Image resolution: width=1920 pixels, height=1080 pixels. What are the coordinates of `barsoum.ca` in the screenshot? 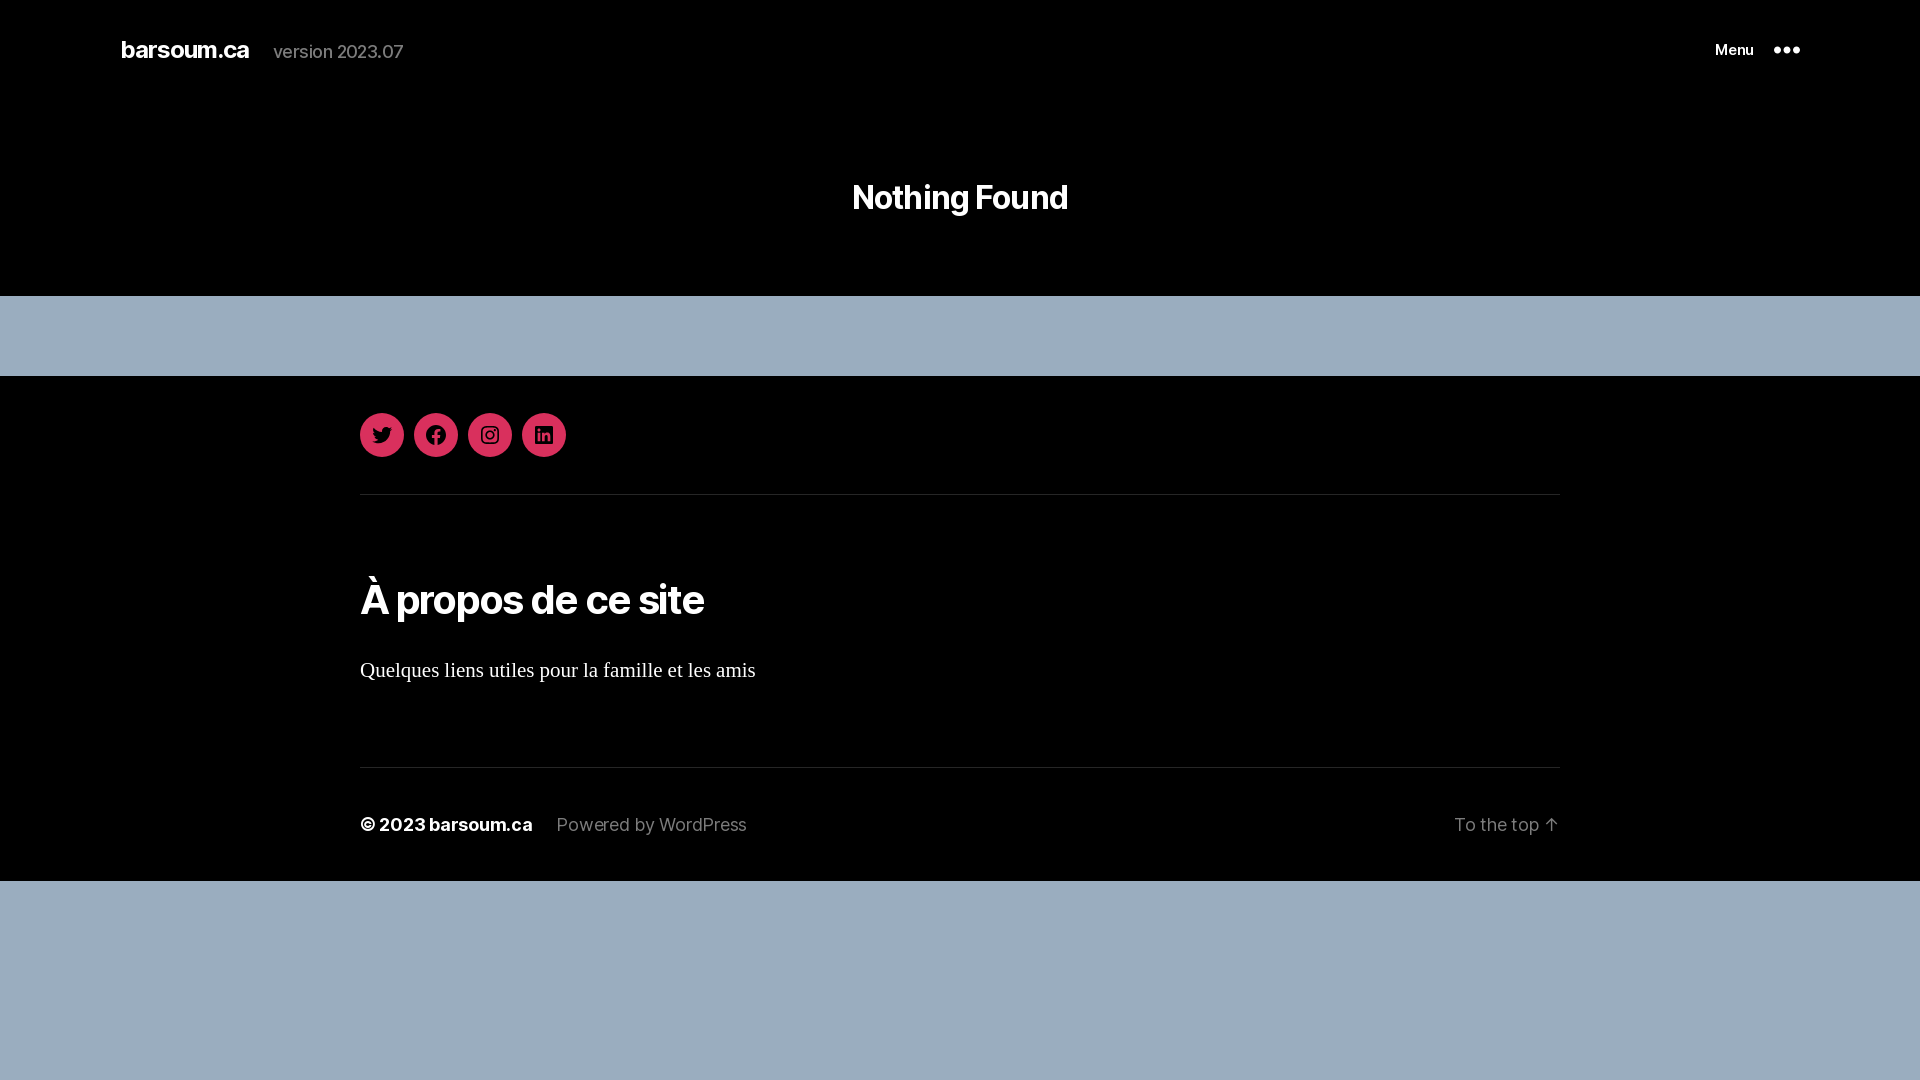 It's located at (184, 50).